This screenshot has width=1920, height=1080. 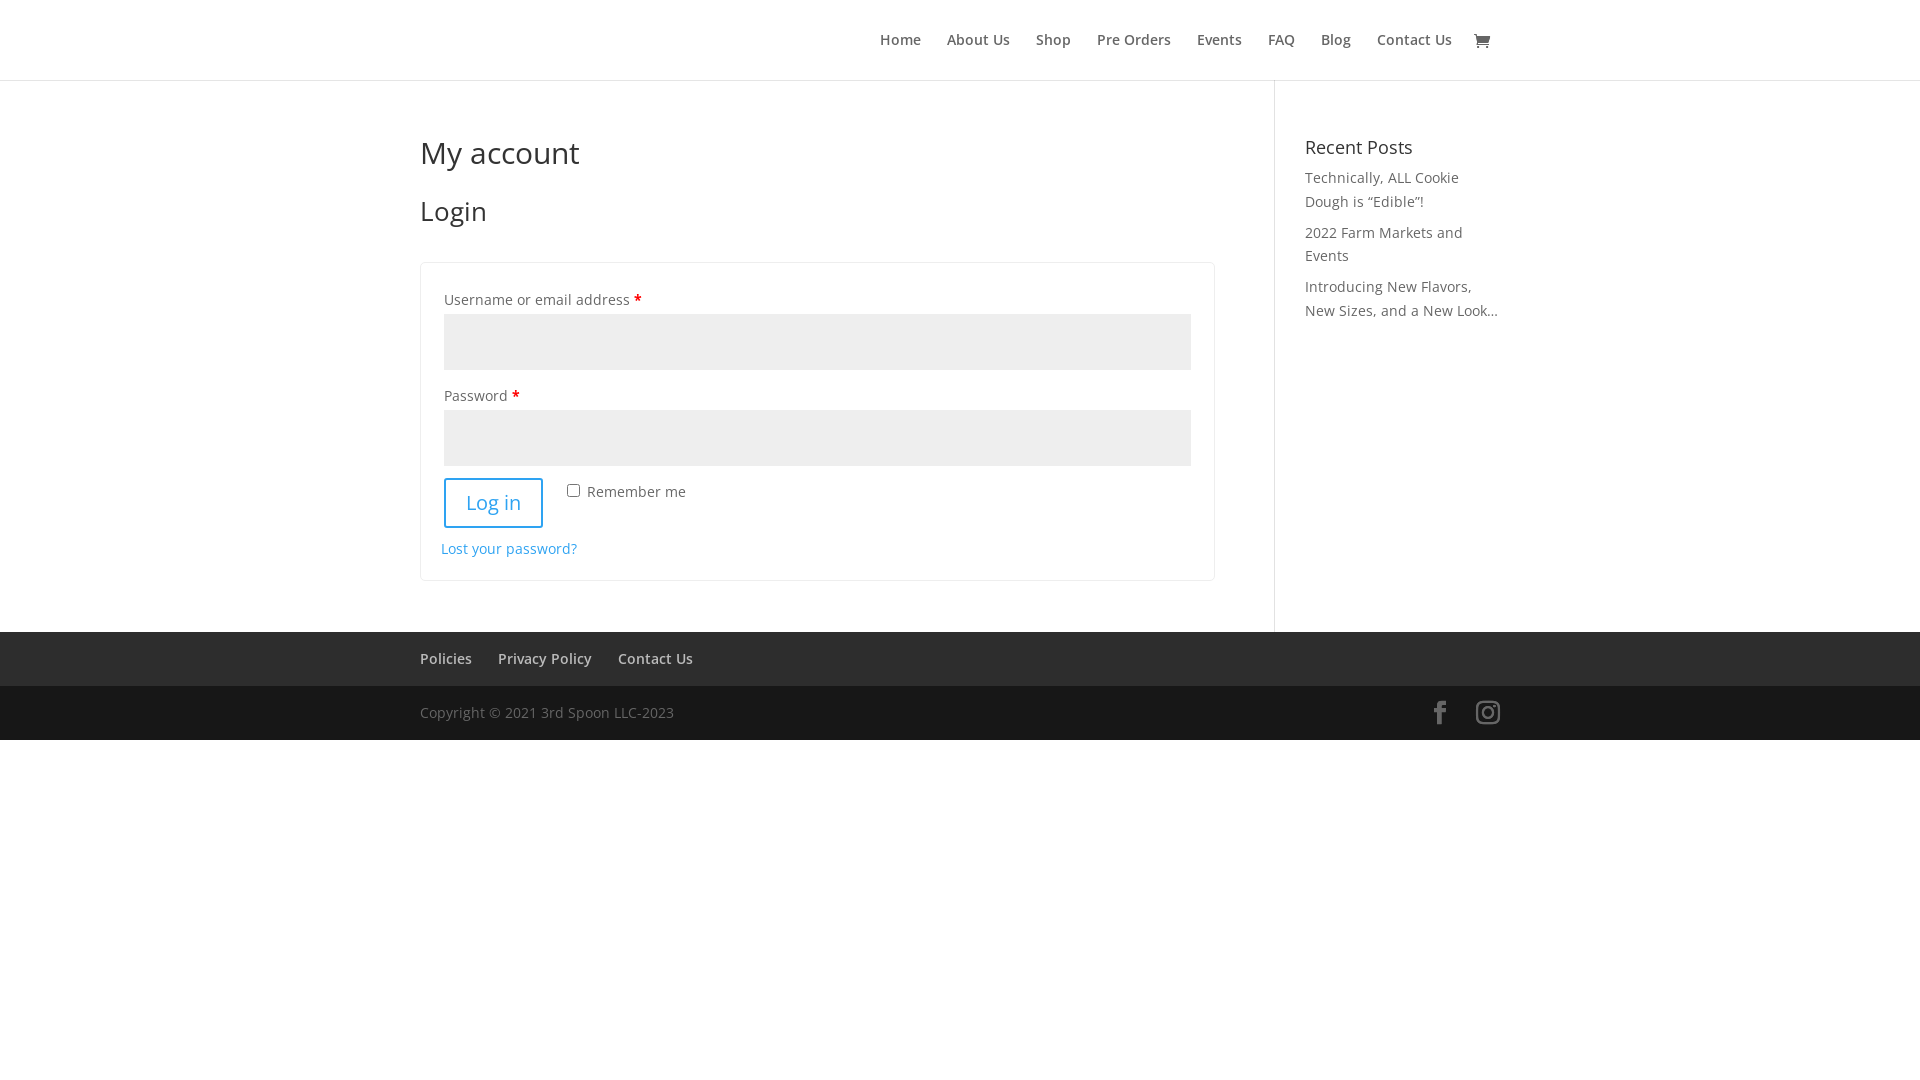 What do you see at coordinates (656, 658) in the screenshot?
I see `Contact Us` at bounding box center [656, 658].